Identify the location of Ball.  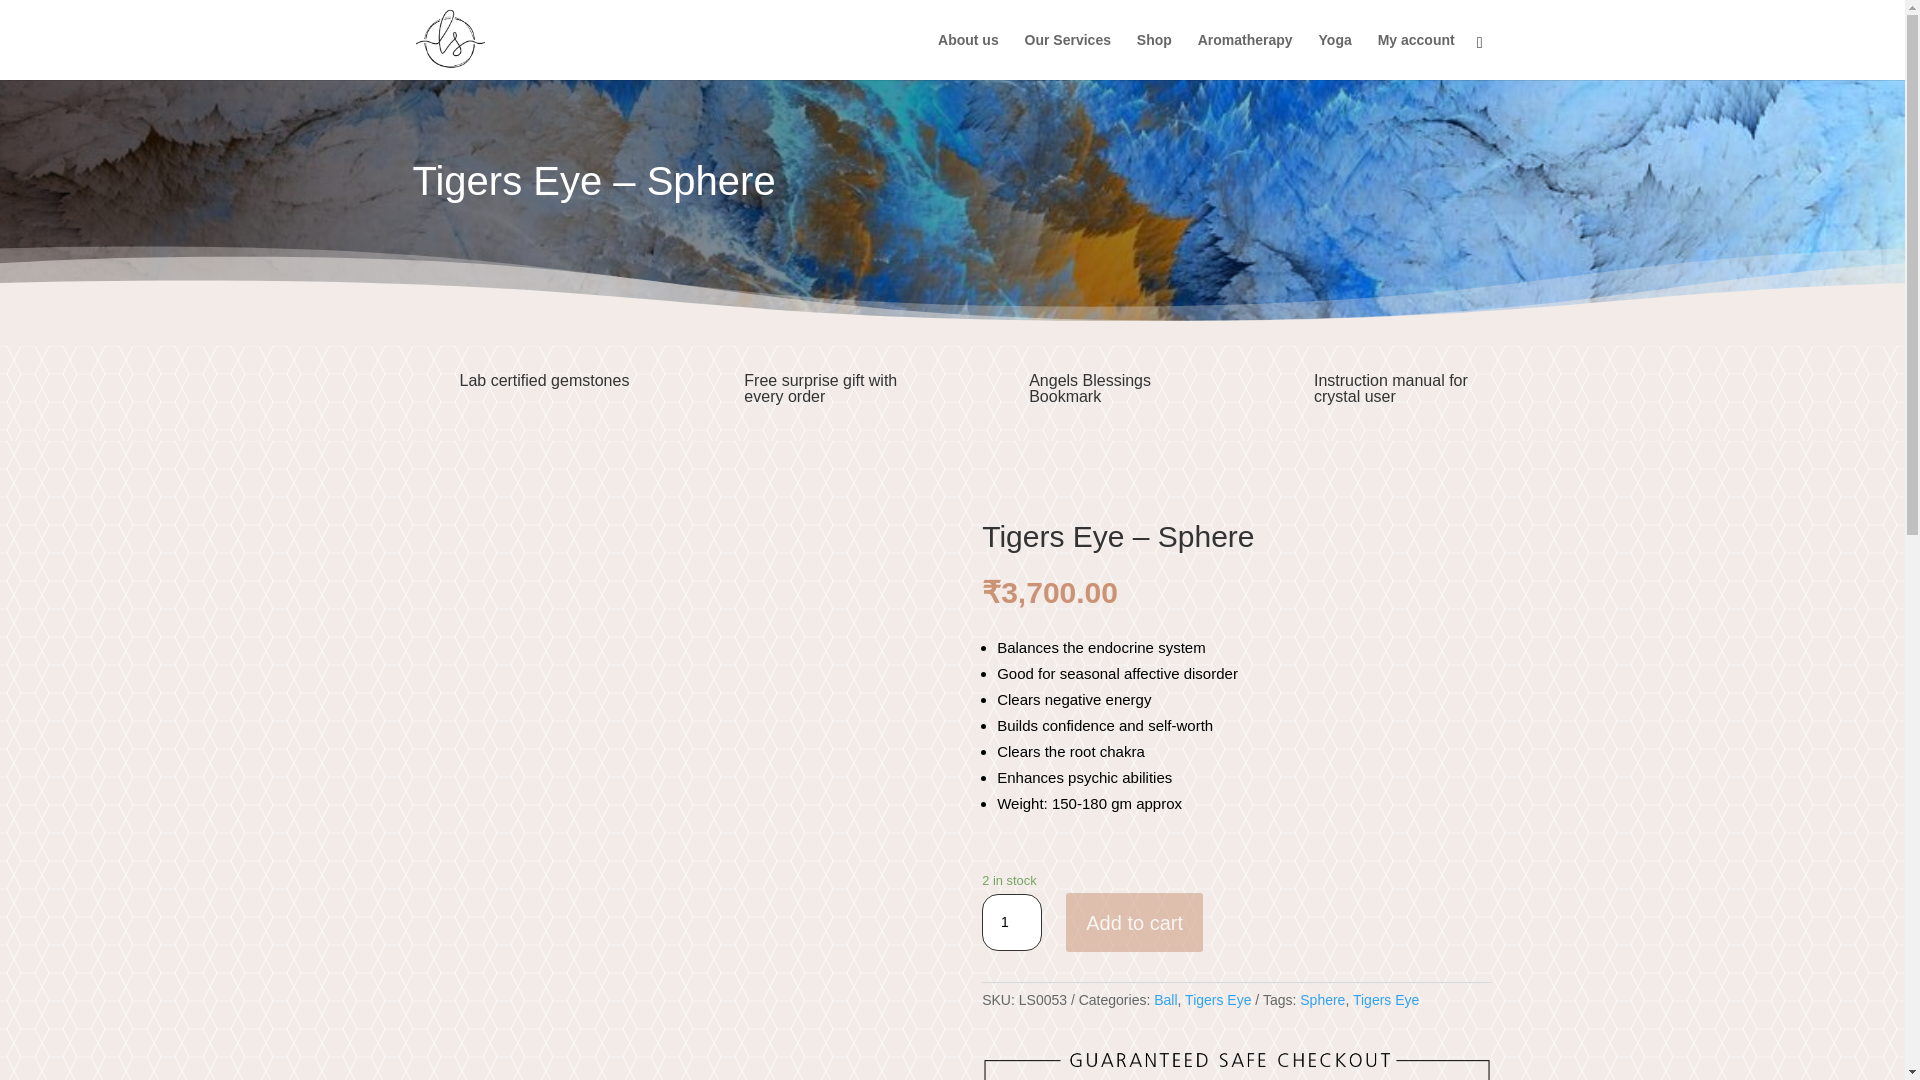
(1164, 1000).